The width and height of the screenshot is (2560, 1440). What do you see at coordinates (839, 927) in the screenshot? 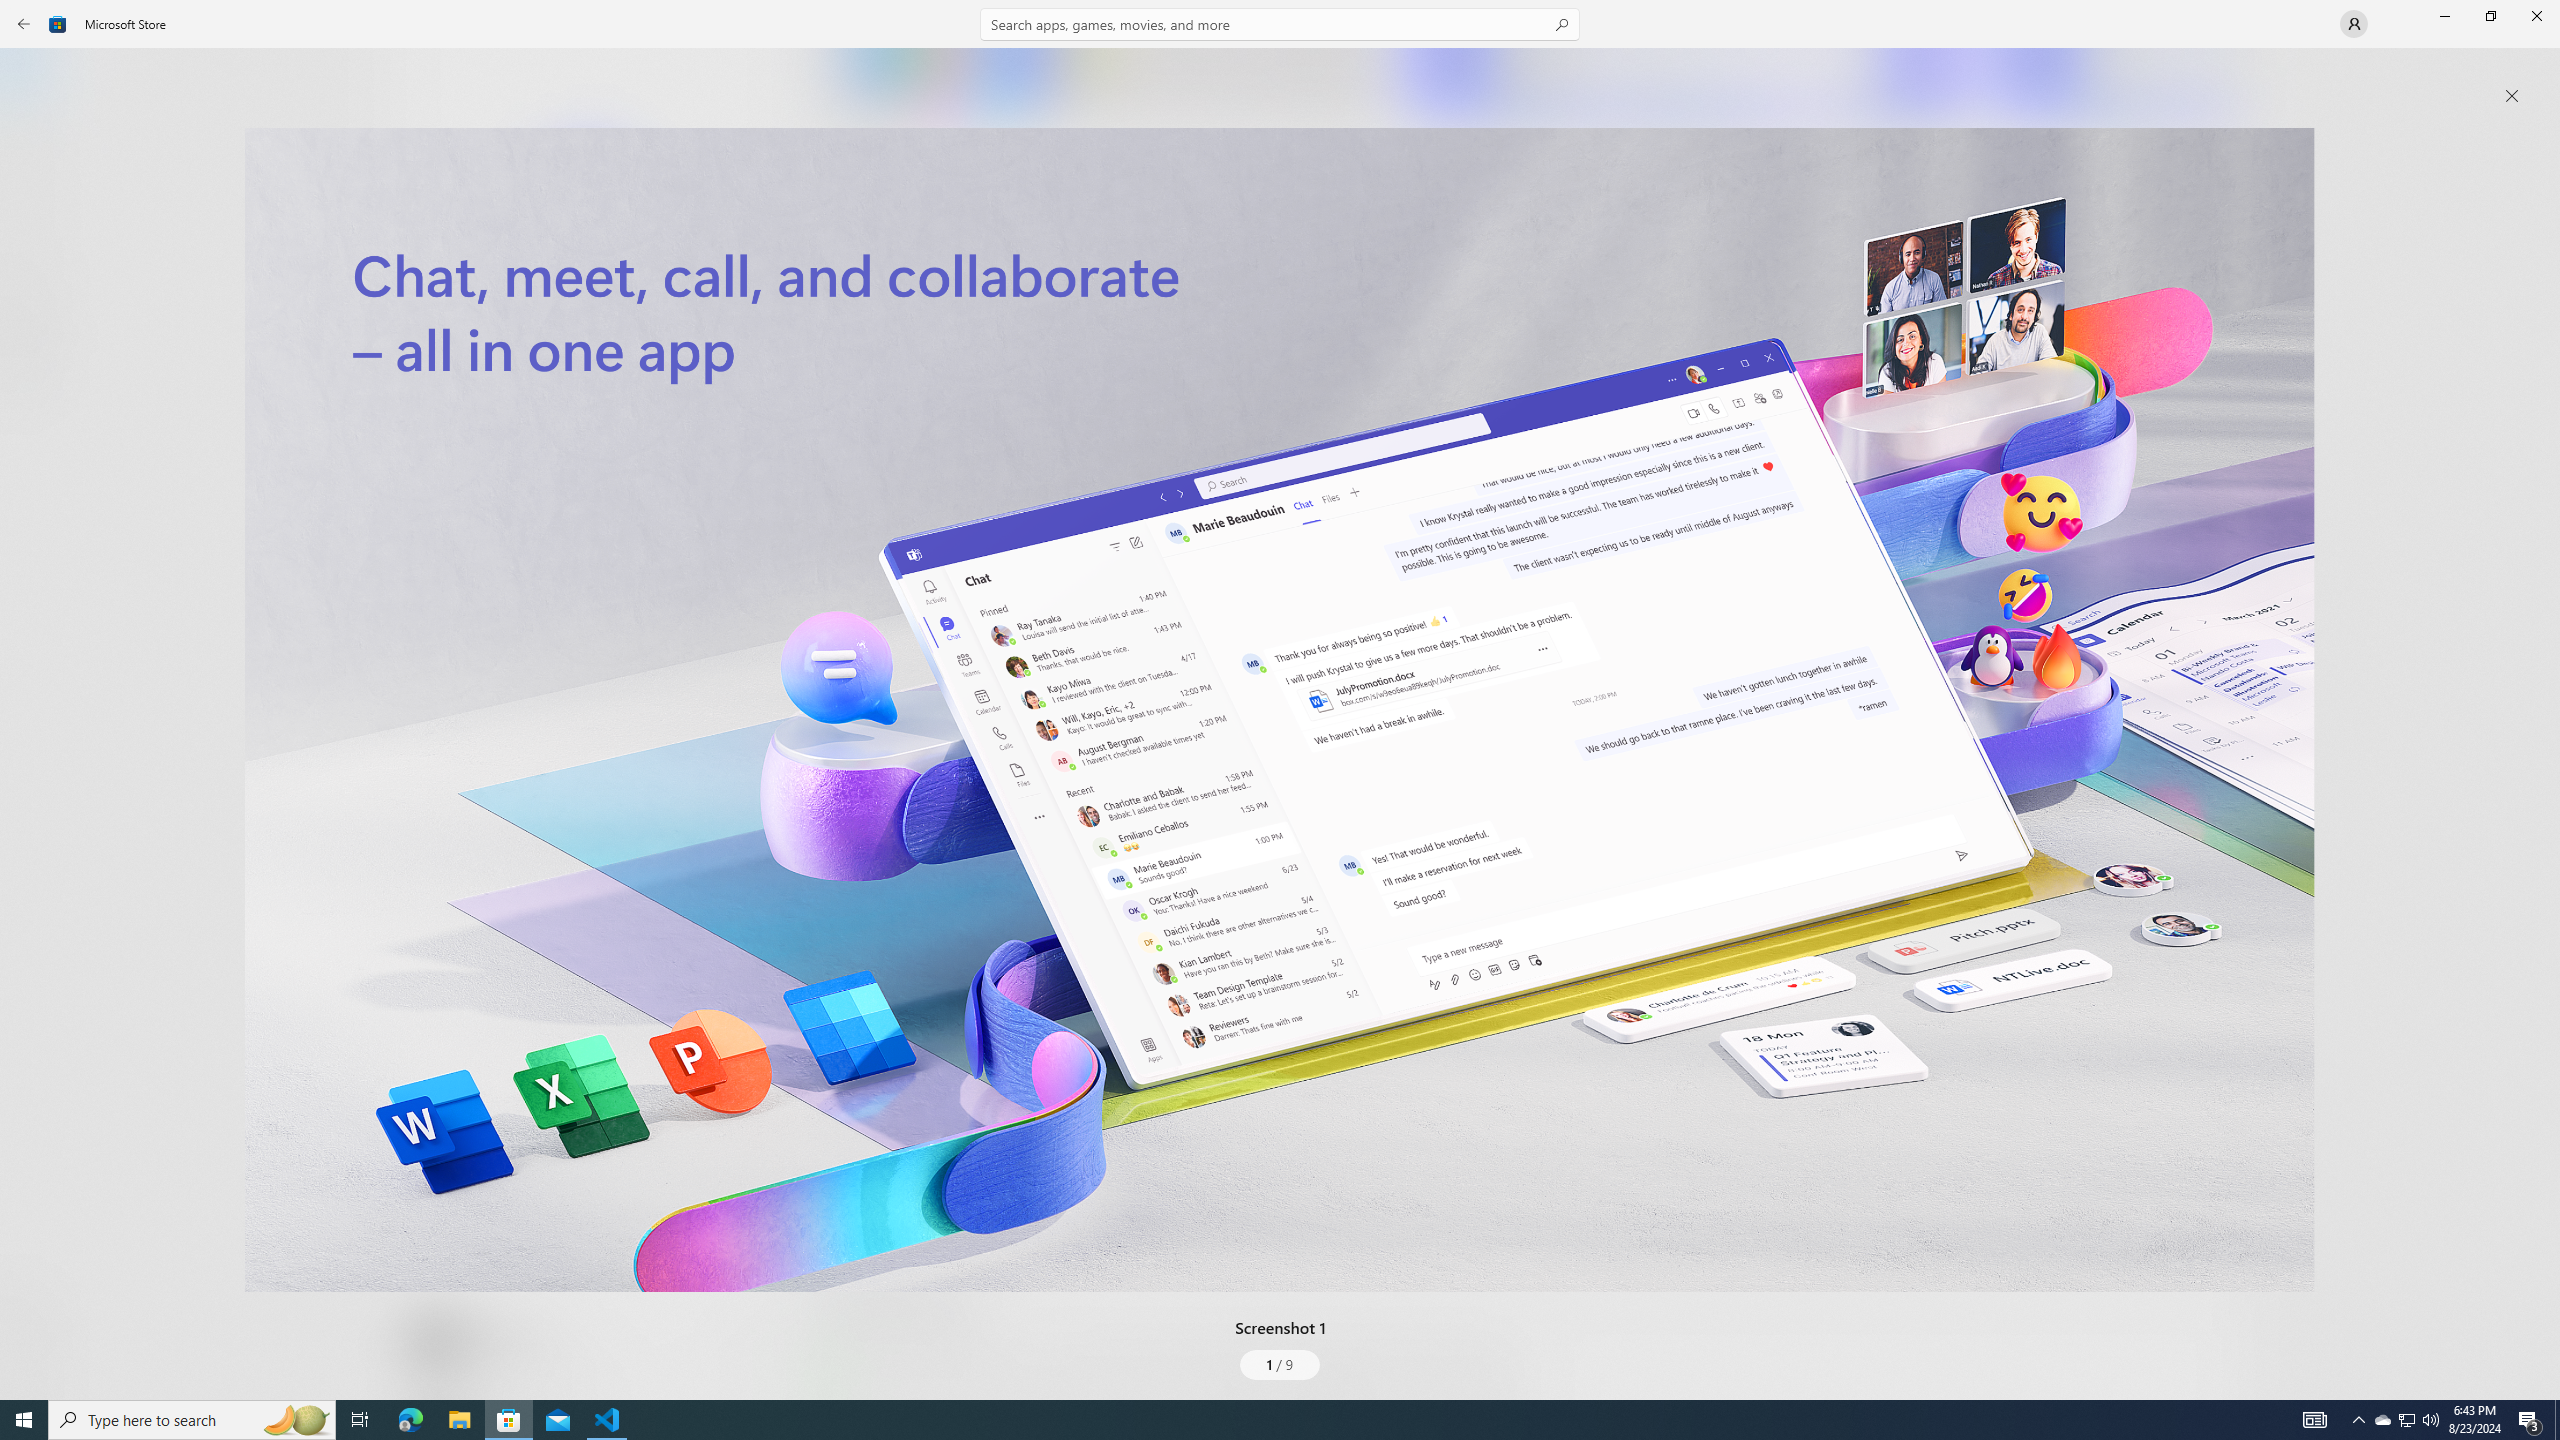
I see `Show all ratings and reviews` at bounding box center [839, 927].